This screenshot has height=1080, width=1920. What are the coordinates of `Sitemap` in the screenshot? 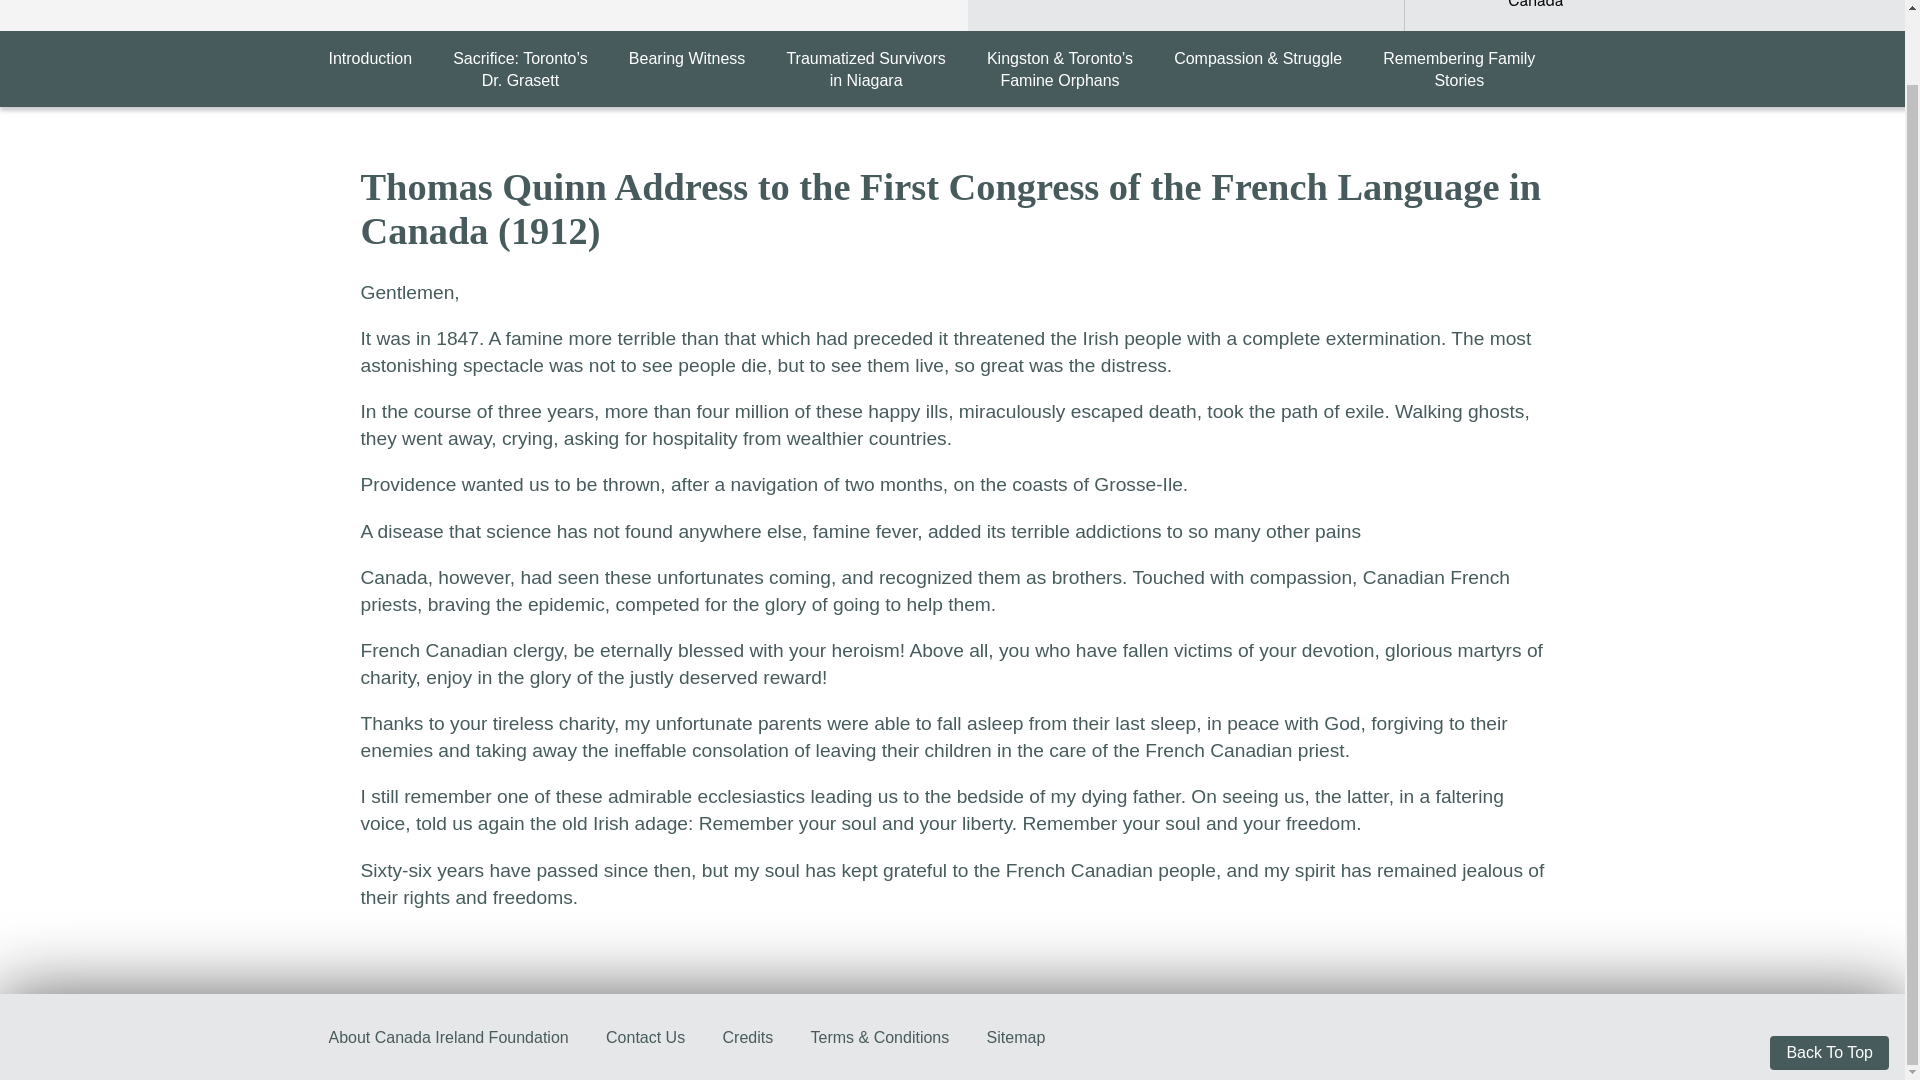 It's located at (748, 1038).